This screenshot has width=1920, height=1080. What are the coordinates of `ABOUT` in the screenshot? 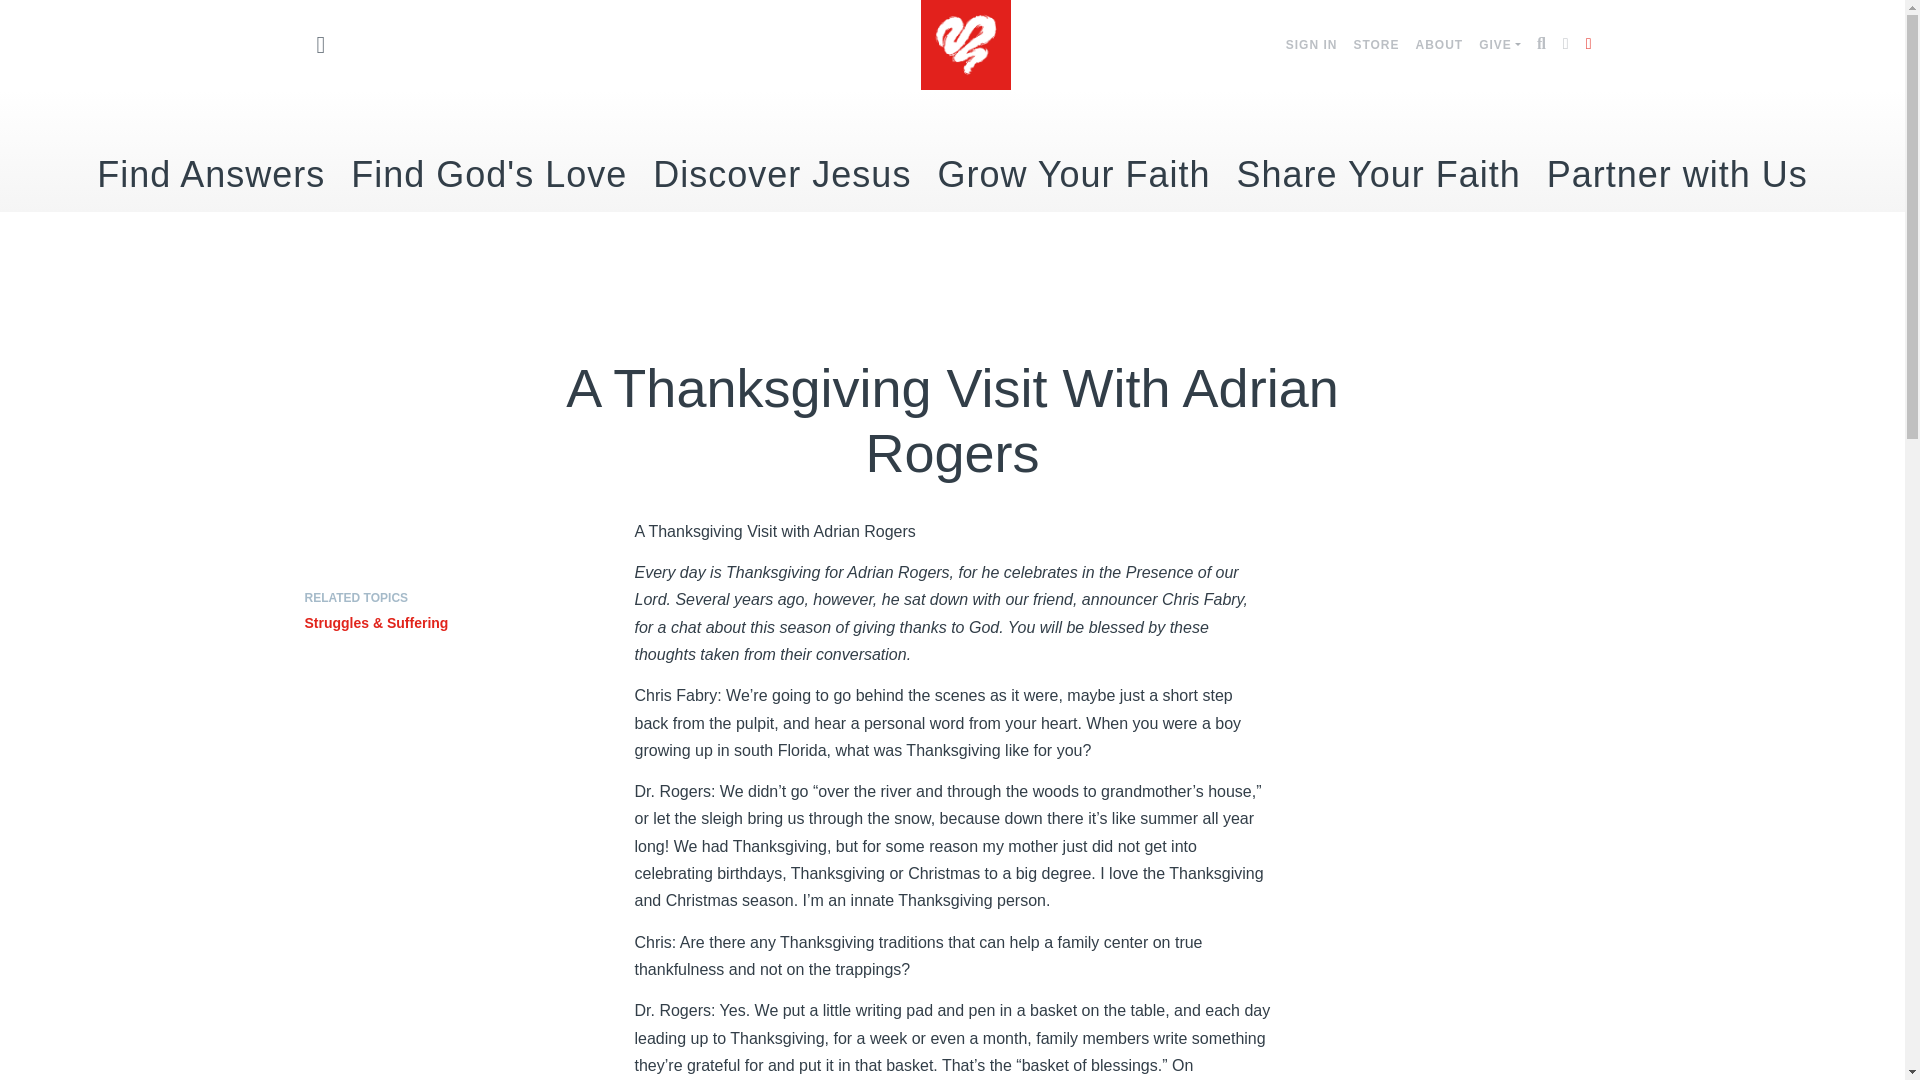 It's located at (1440, 44).